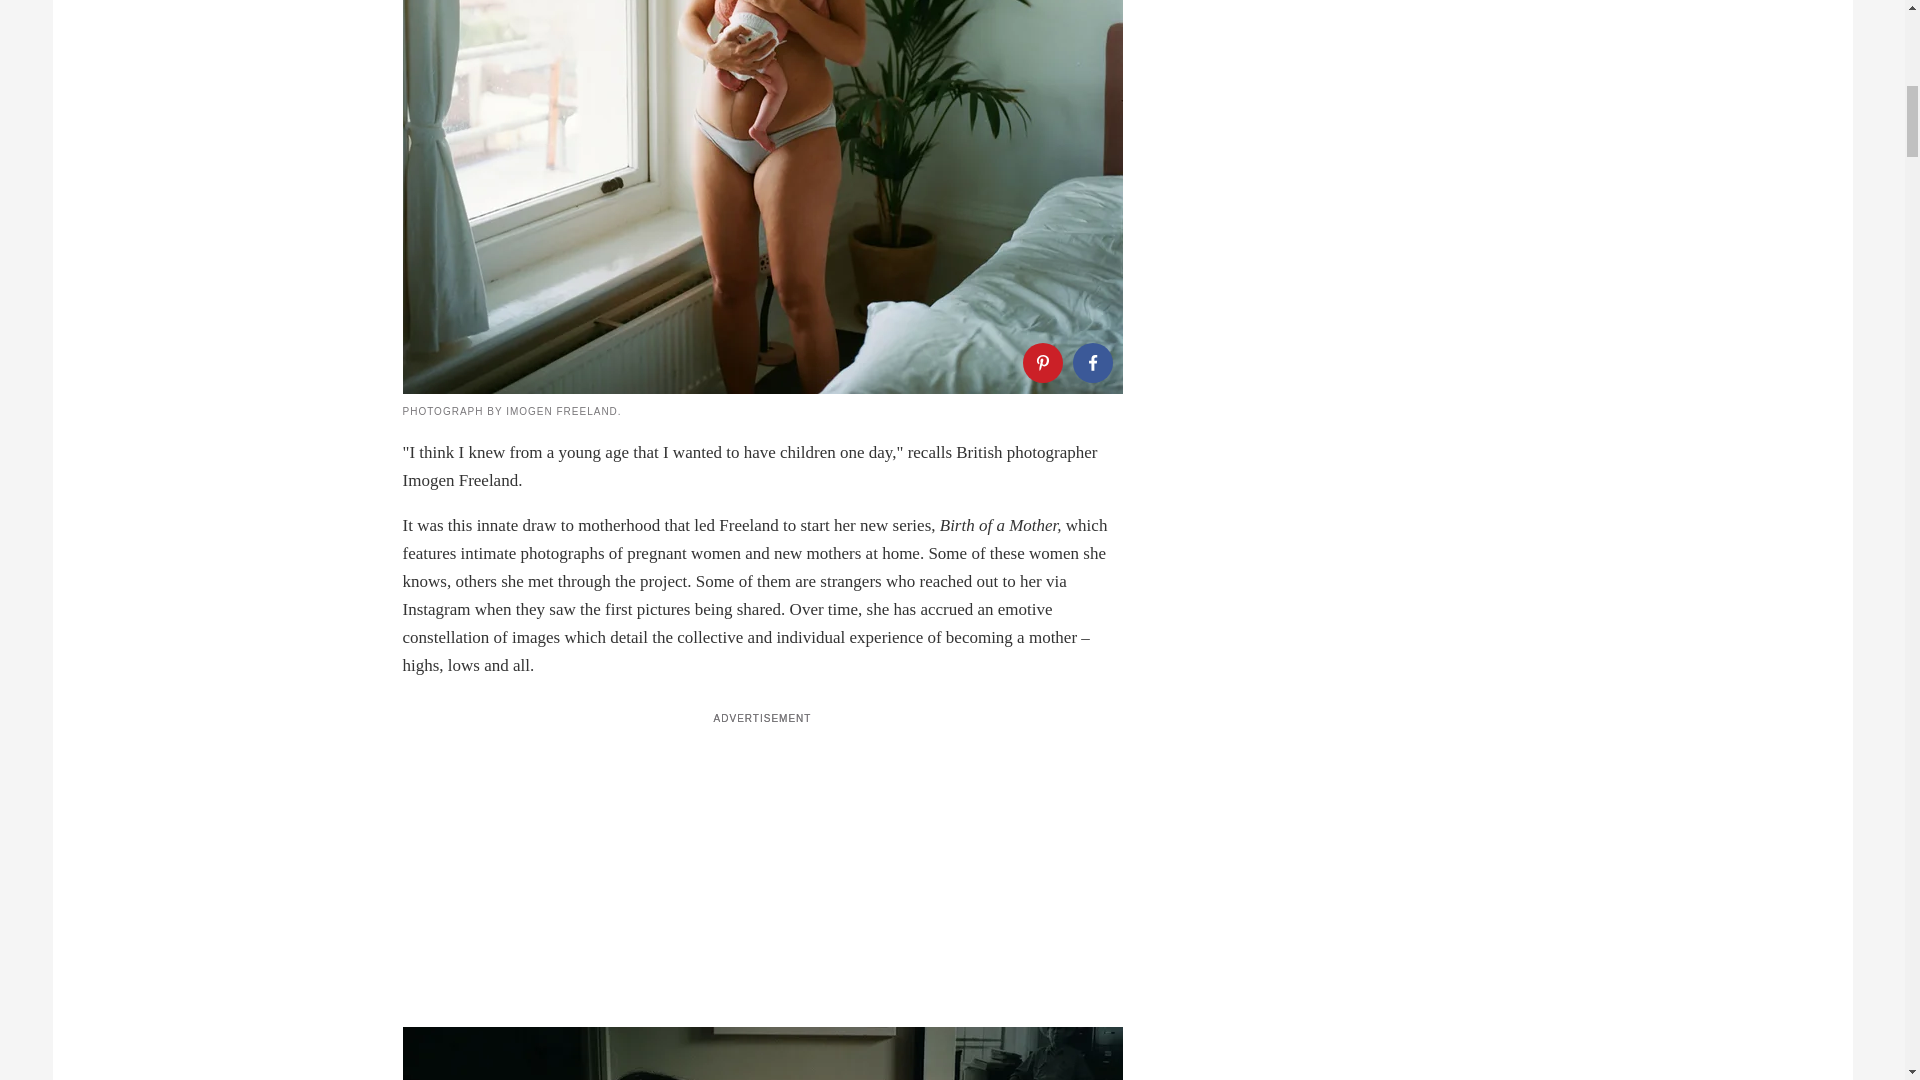  What do you see at coordinates (1091, 363) in the screenshot?
I see `Share on Facebook` at bounding box center [1091, 363].